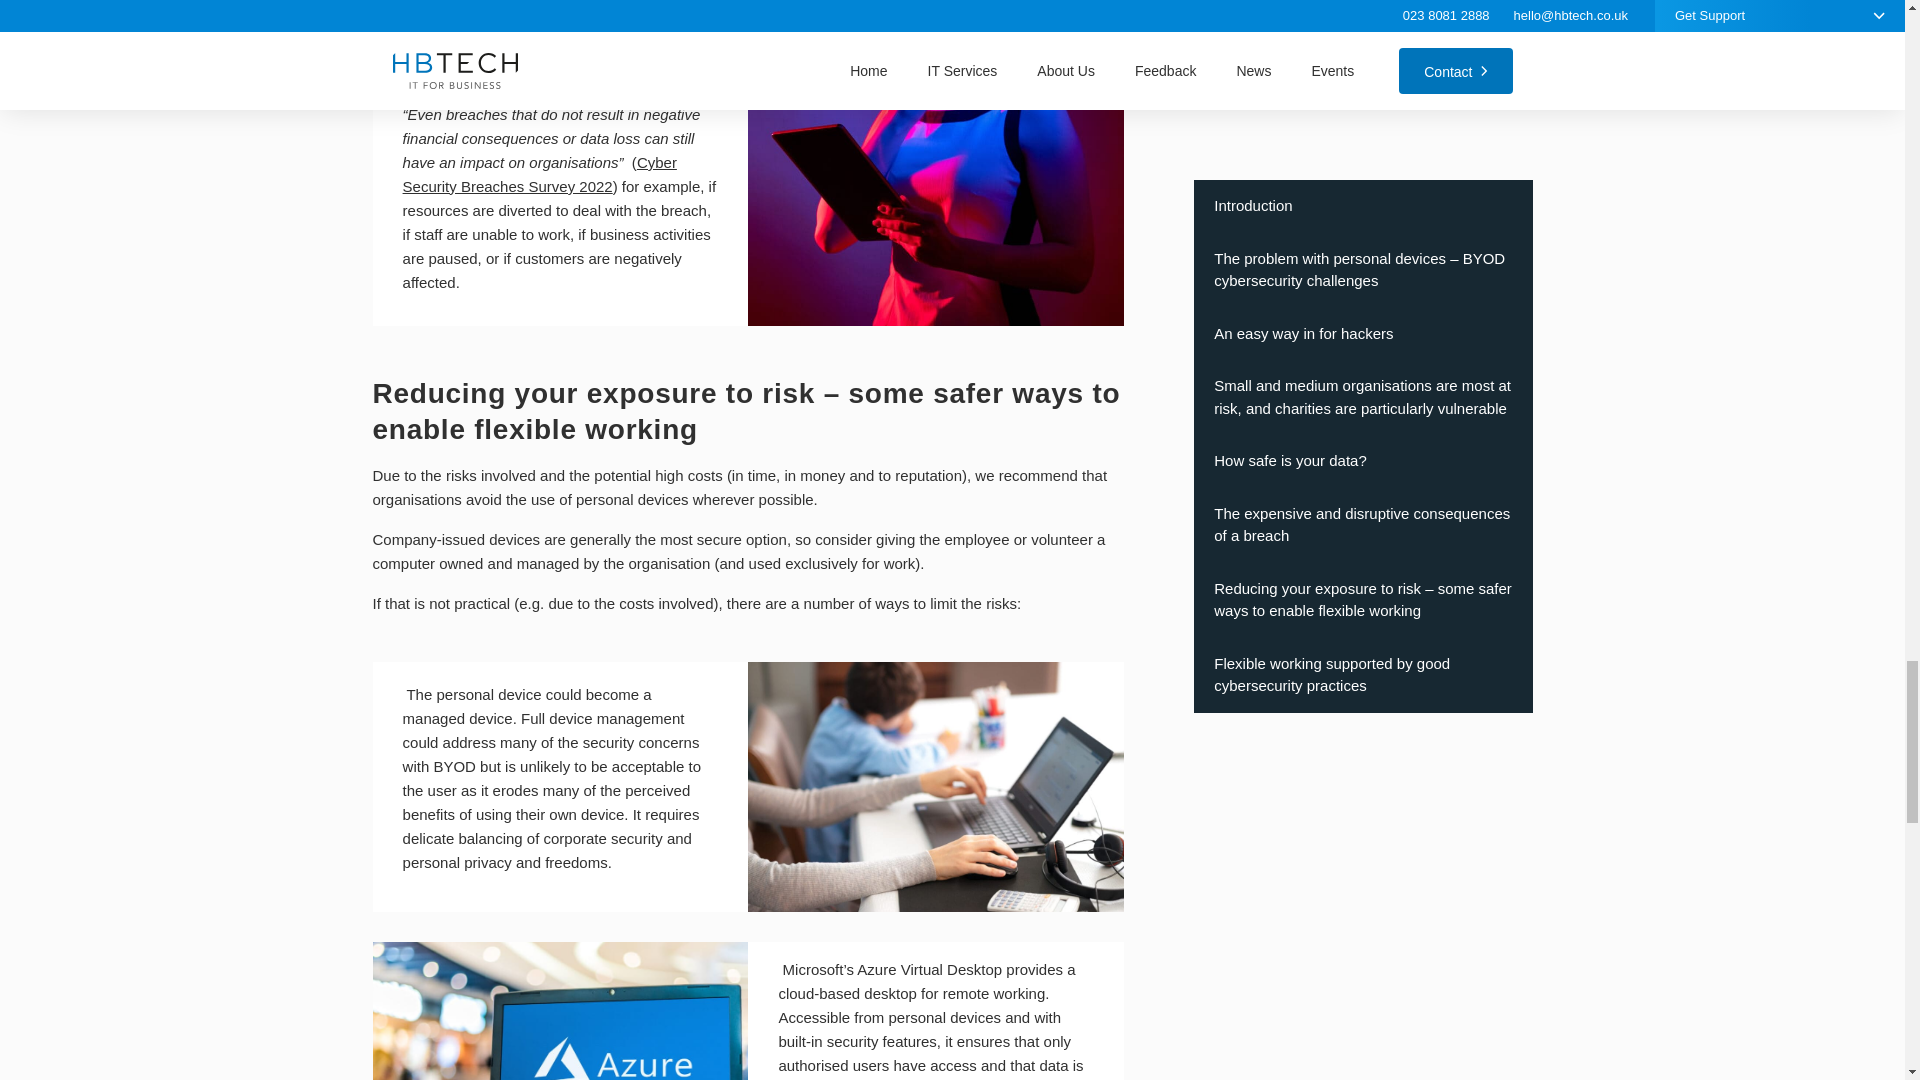  What do you see at coordinates (558, 62) in the screenshot?
I see `Cyber Security Breaches Survey 2022` at bounding box center [558, 62].